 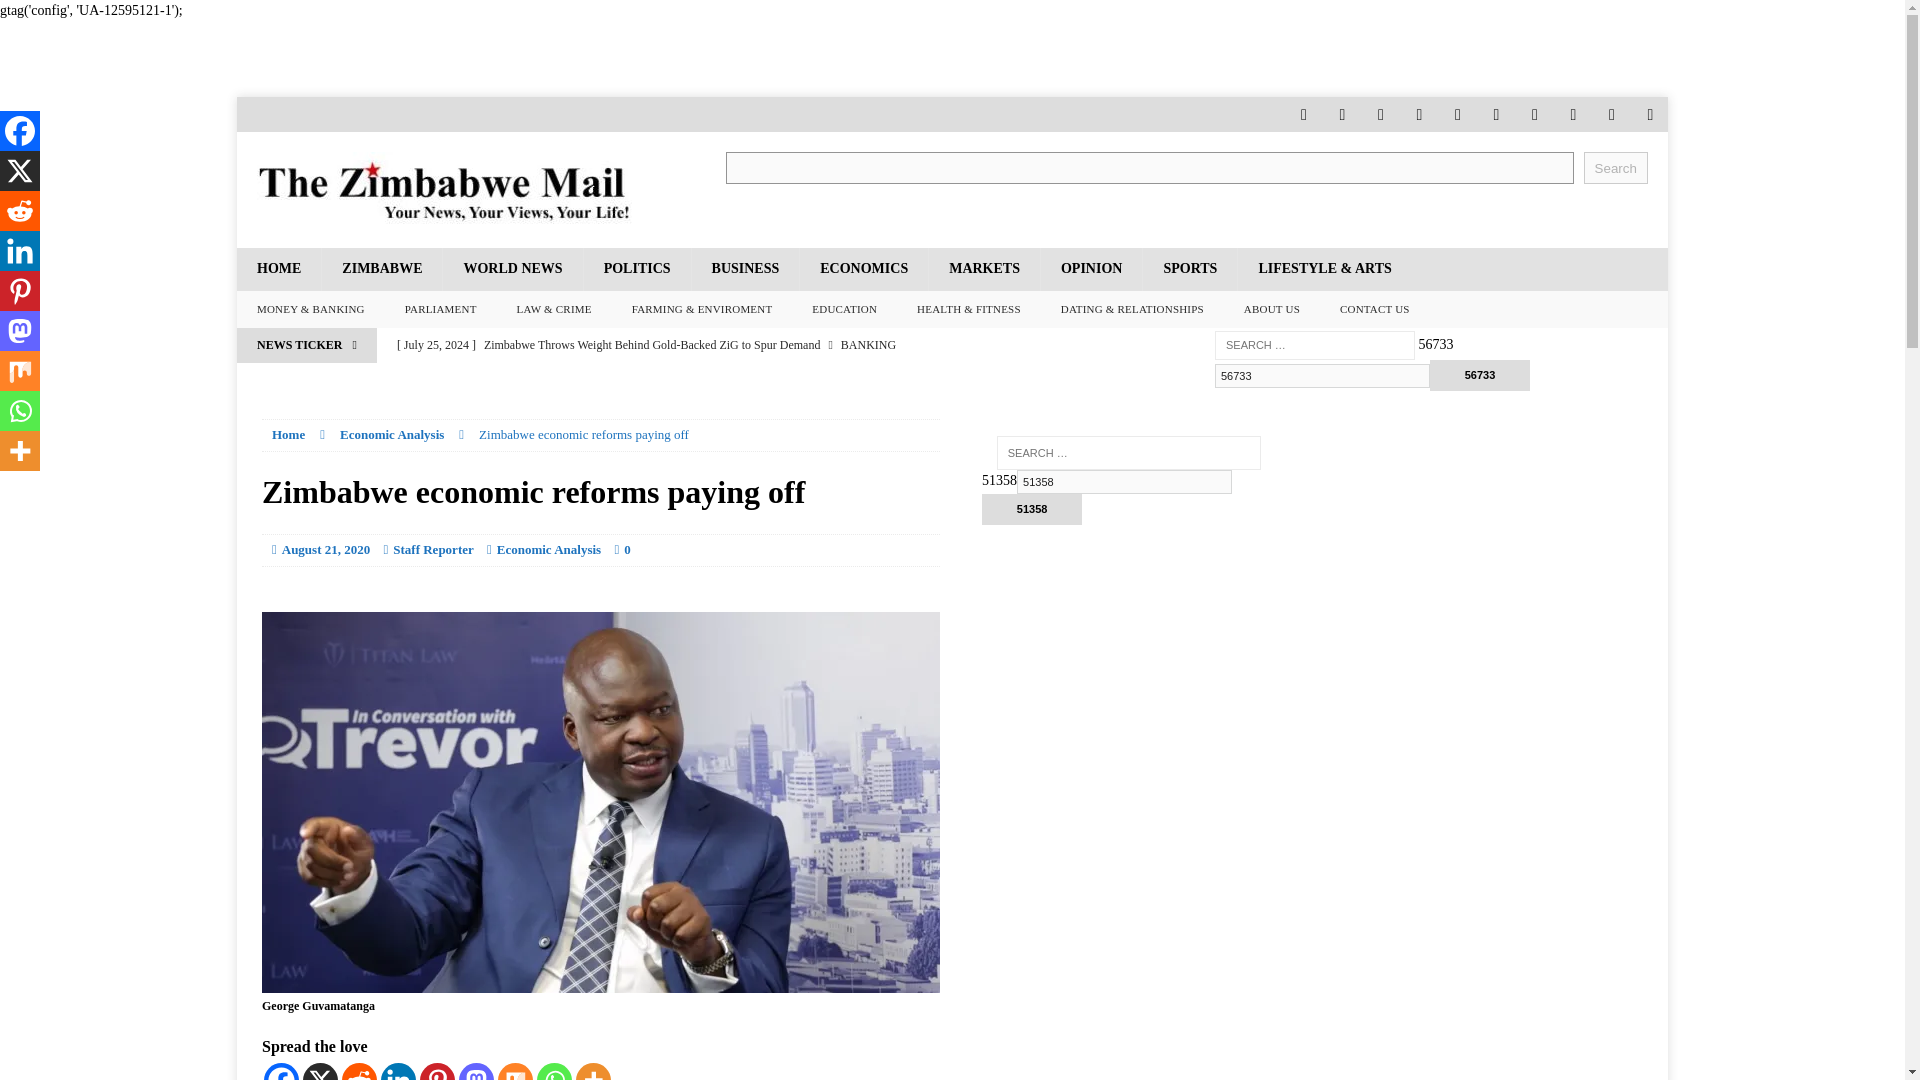 I want to click on Pinterest, so click(x=438, y=1071).